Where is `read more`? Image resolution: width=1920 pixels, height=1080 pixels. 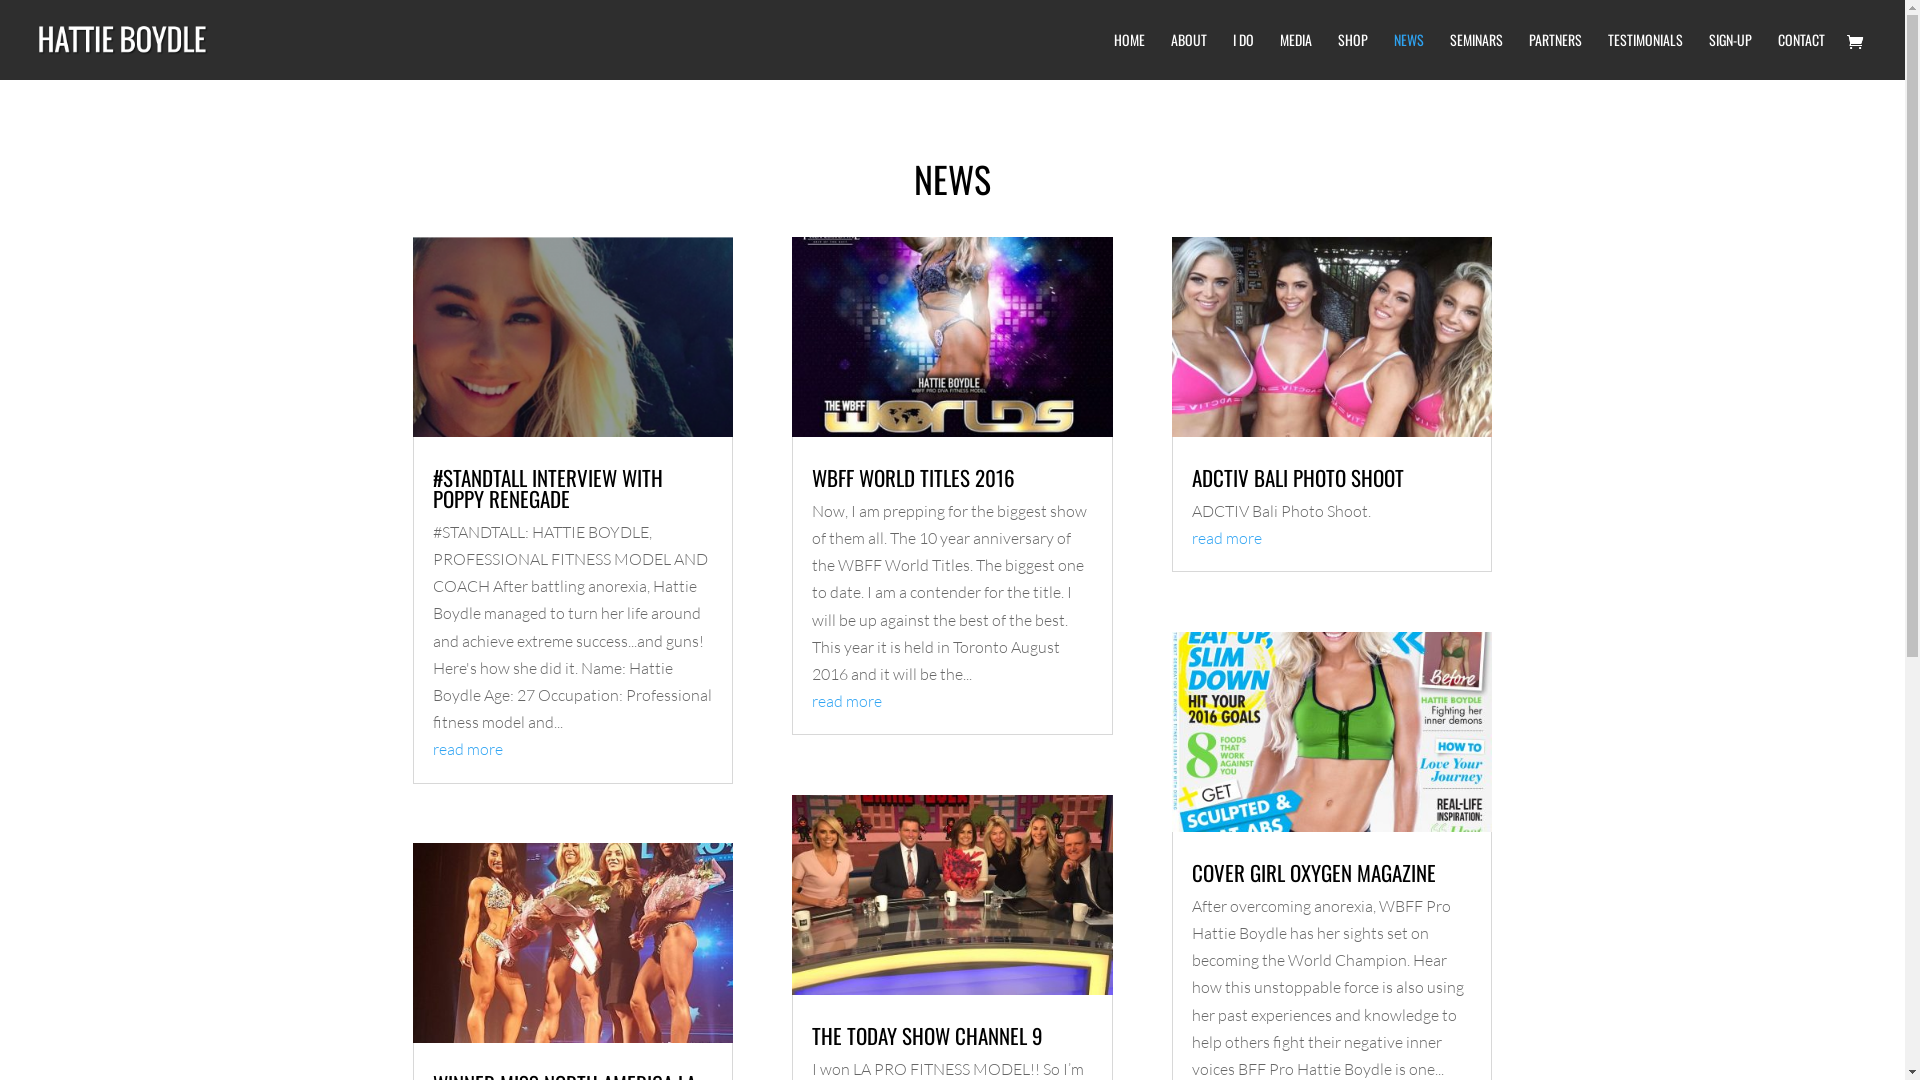
read more is located at coordinates (467, 748).